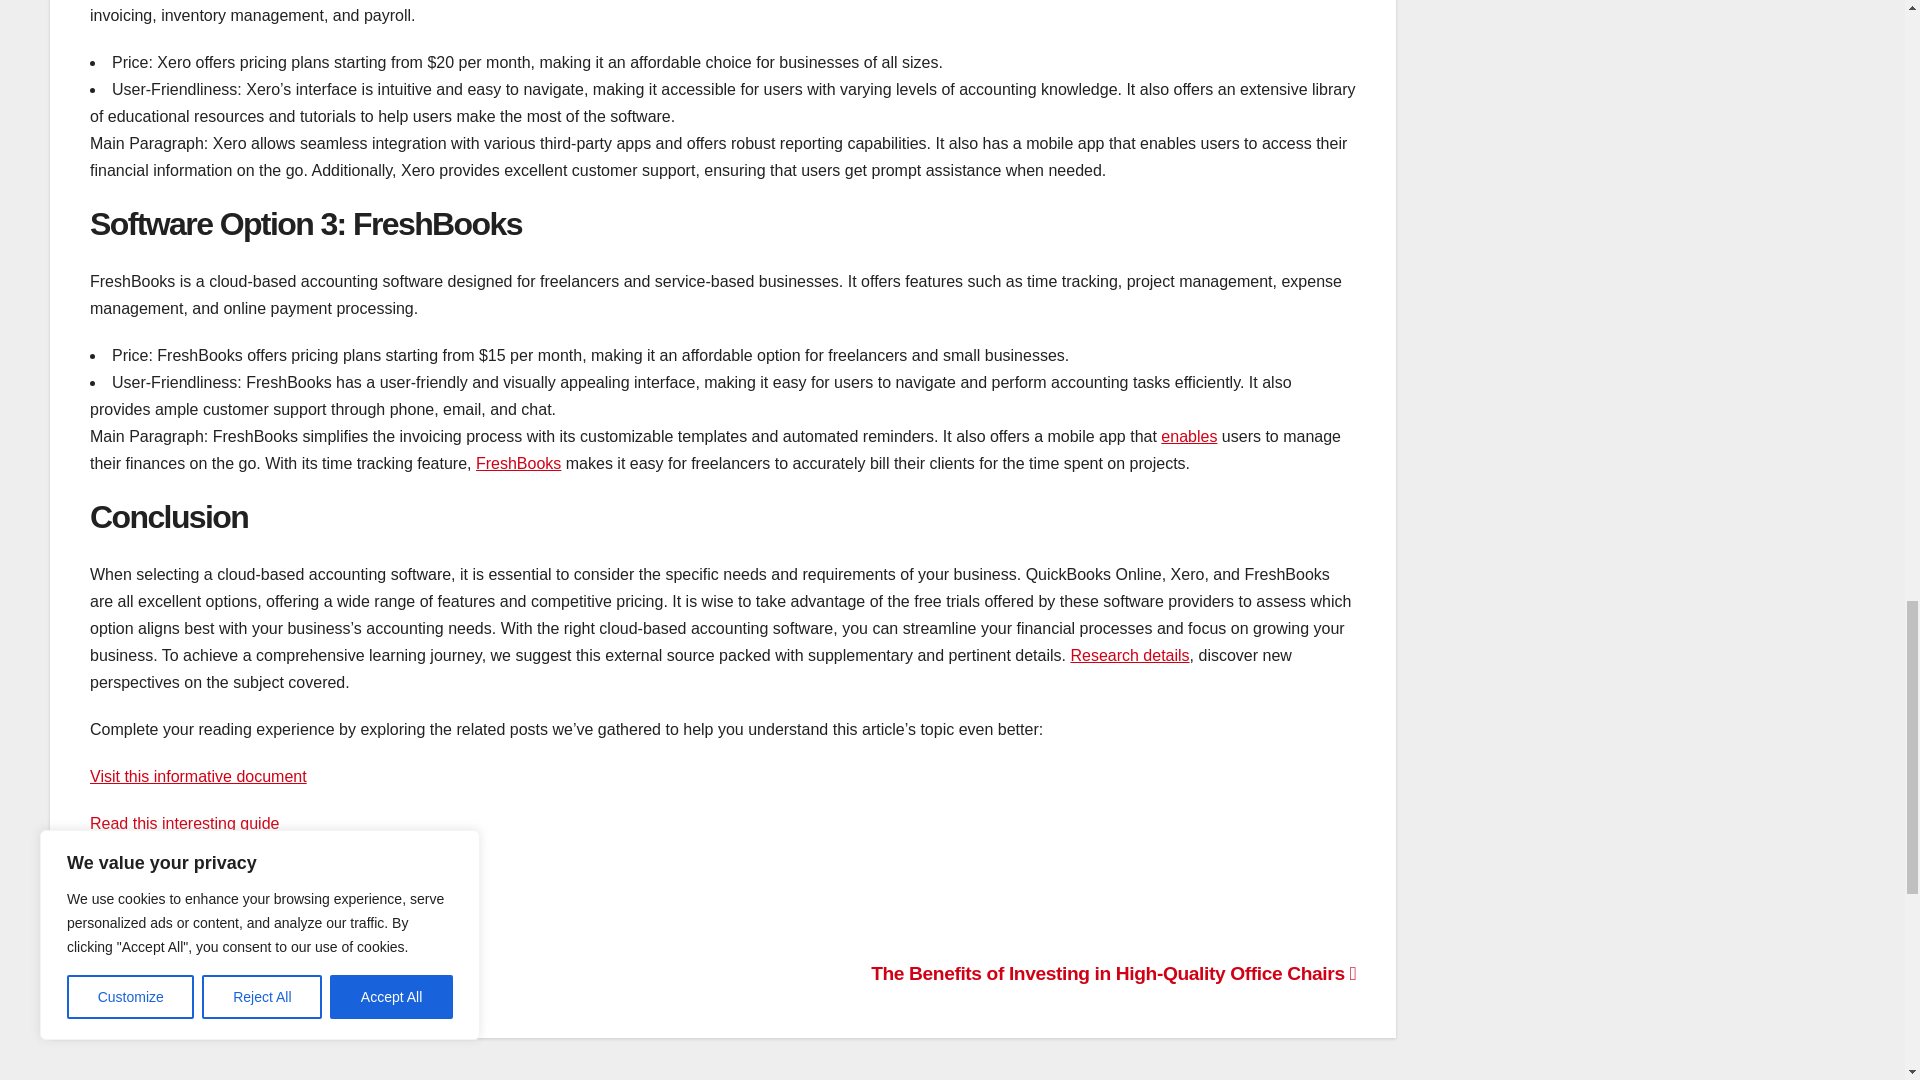 The height and width of the screenshot is (1080, 1920). I want to click on FreshBooks, so click(518, 462).